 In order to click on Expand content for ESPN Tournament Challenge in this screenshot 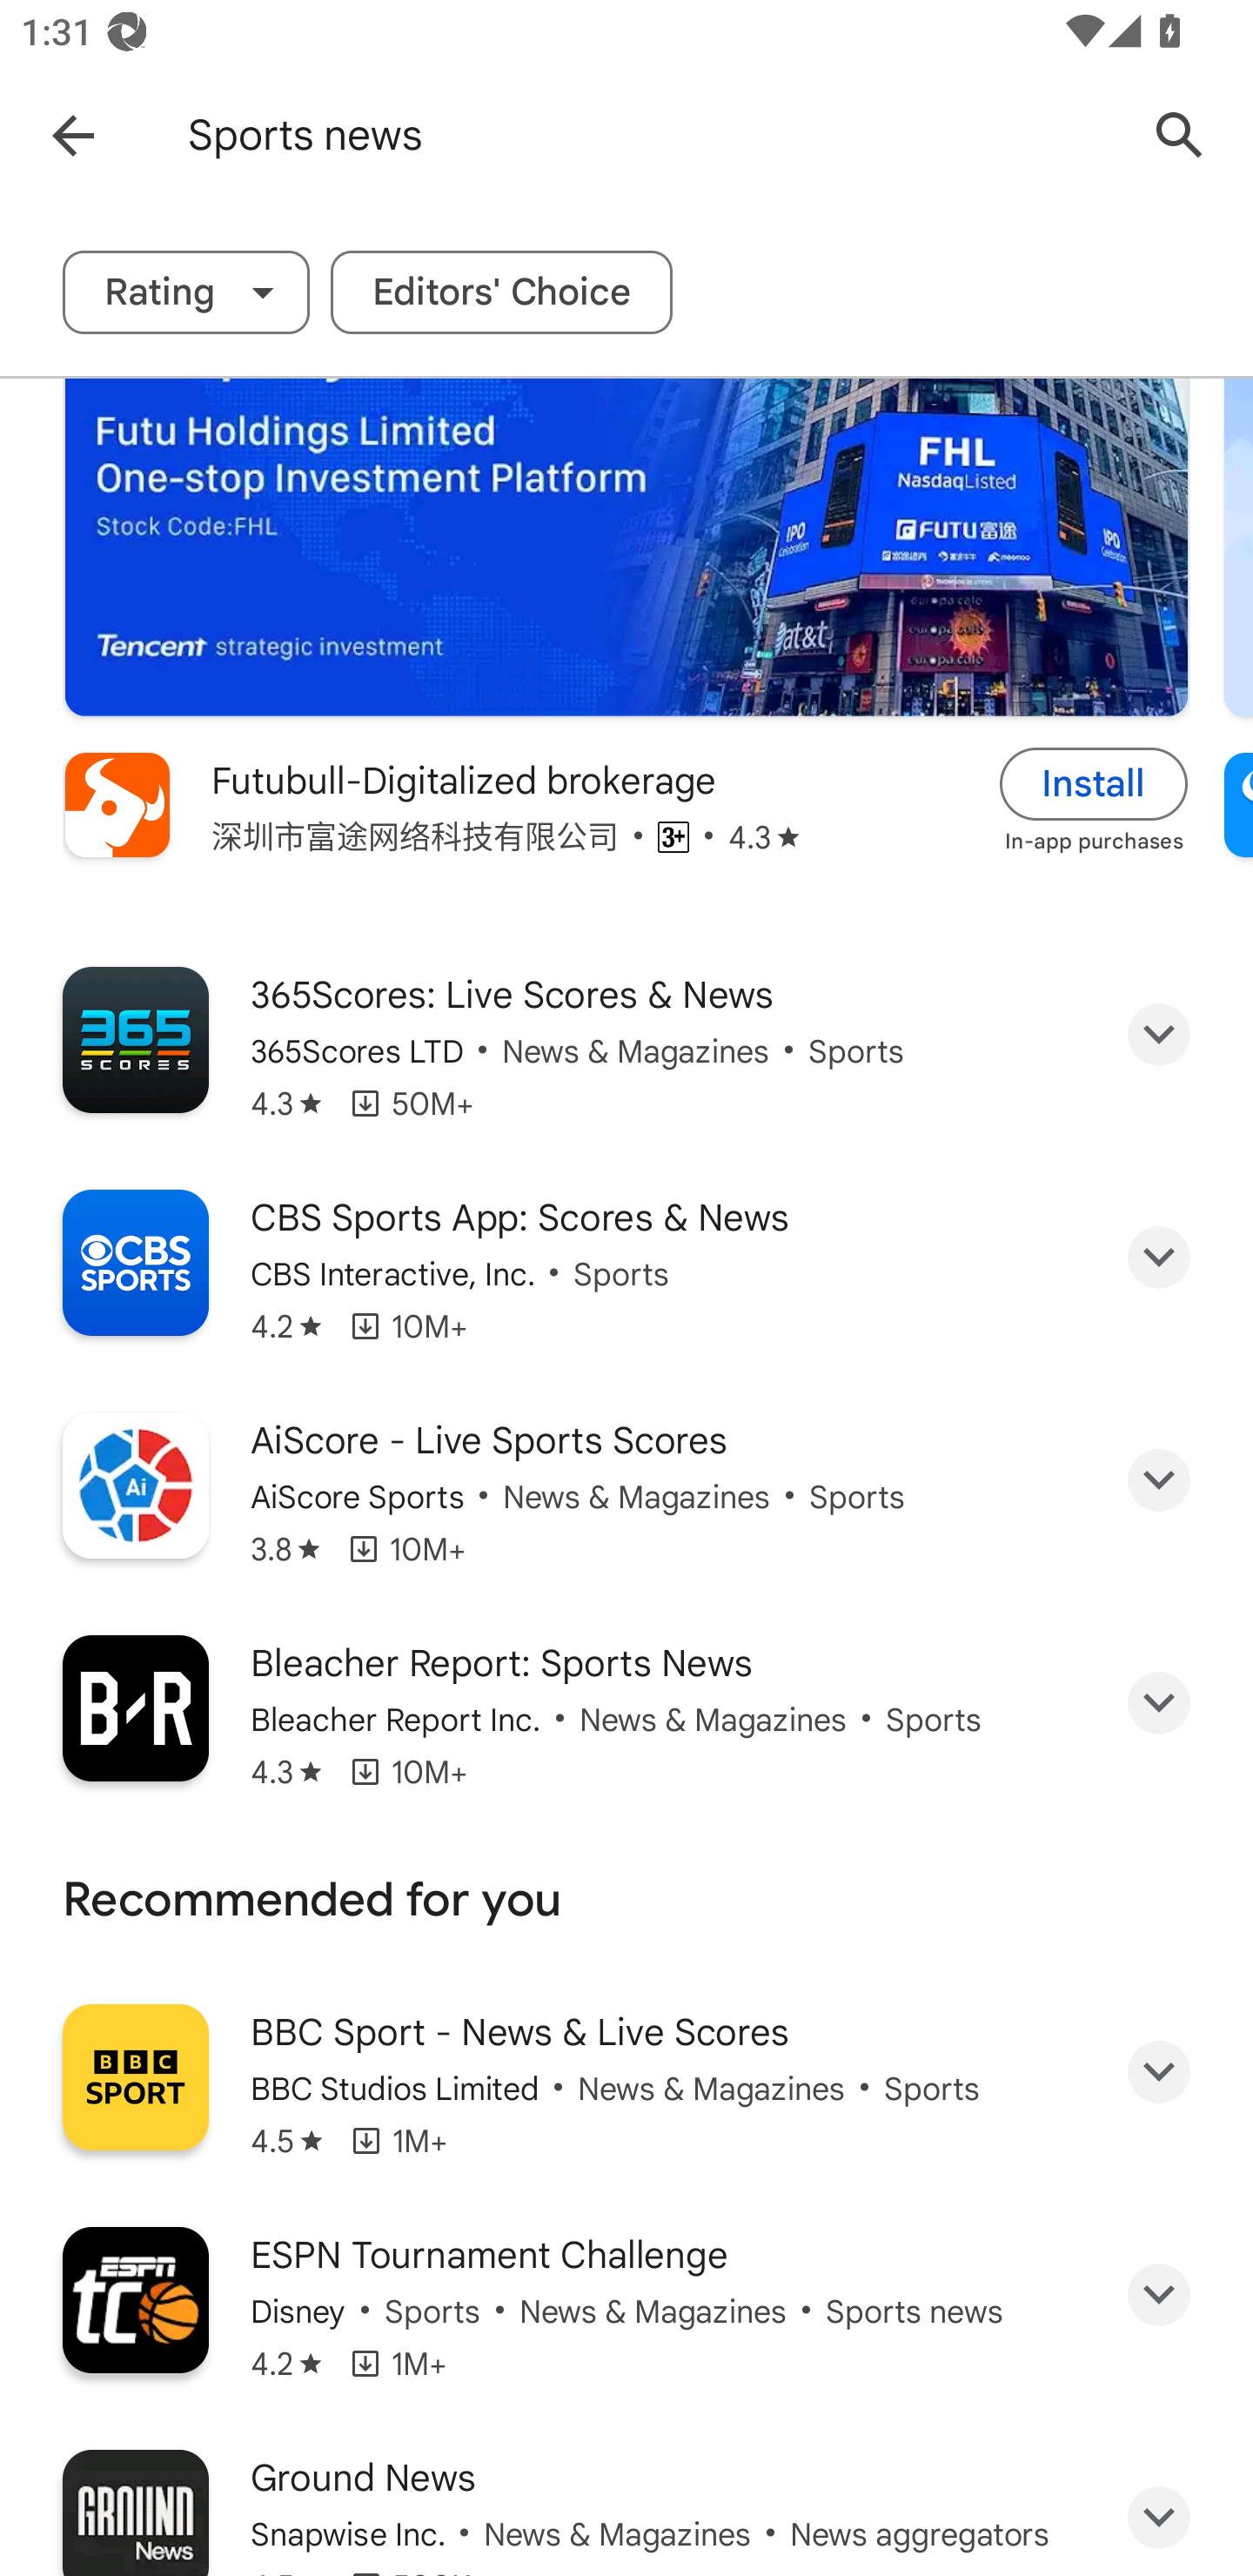, I will do `click(1159, 2295)`.